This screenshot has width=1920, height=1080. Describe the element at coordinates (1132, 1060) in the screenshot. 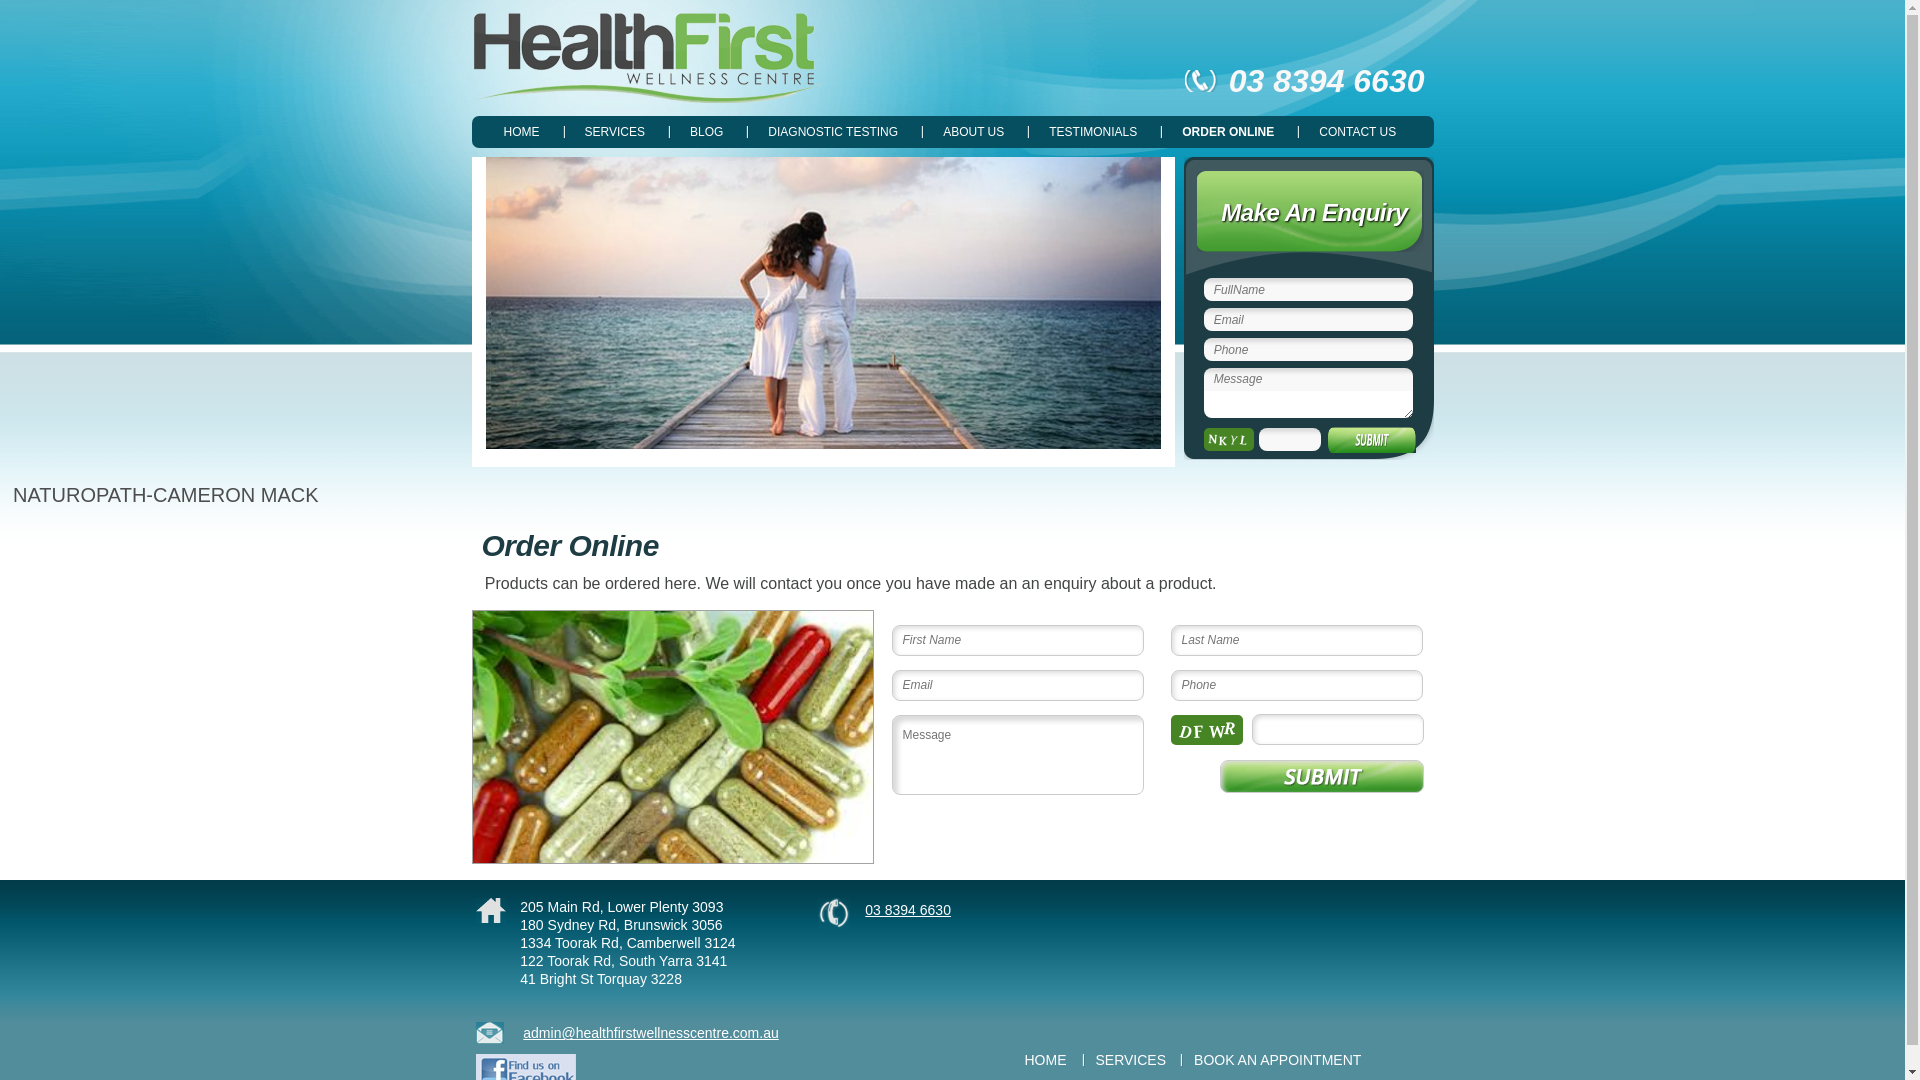

I see `SERVICES` at that location.